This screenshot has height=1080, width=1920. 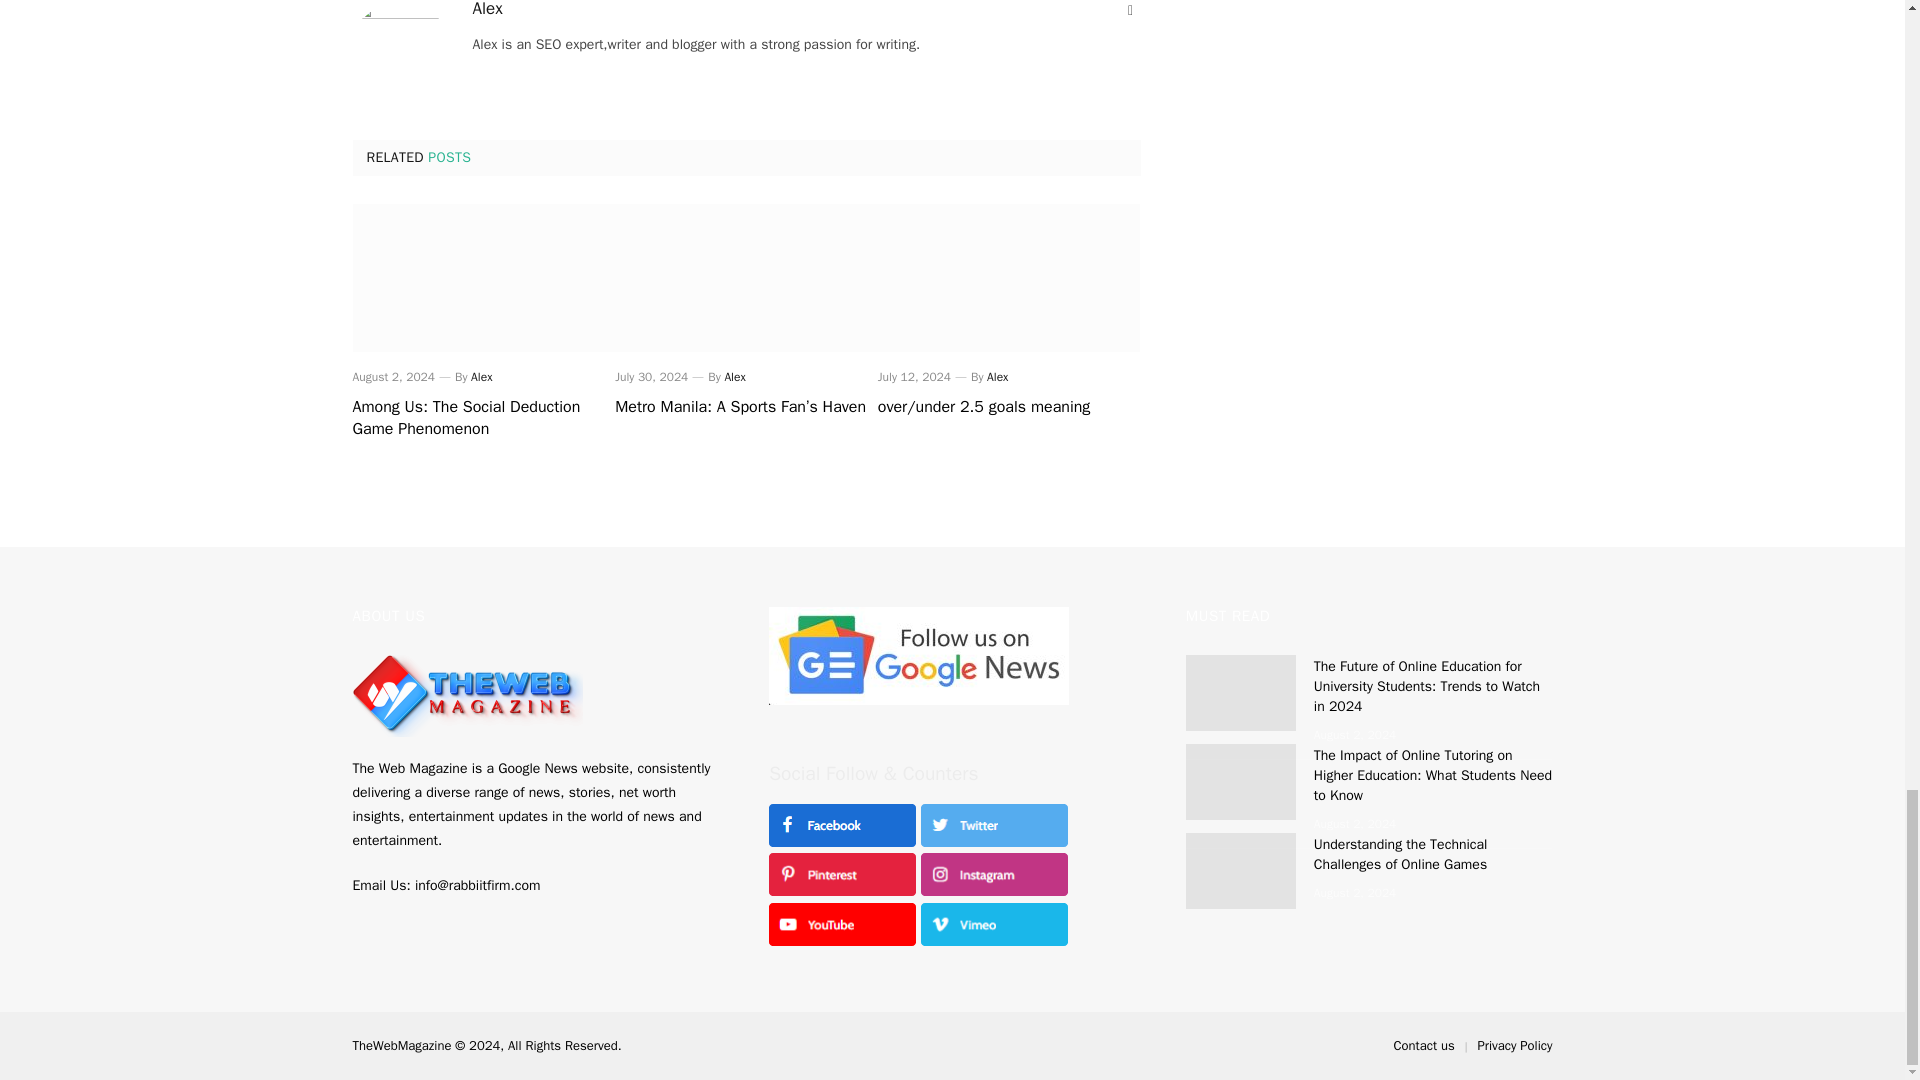 I want to click on Alex, so click(x=997, y=376).